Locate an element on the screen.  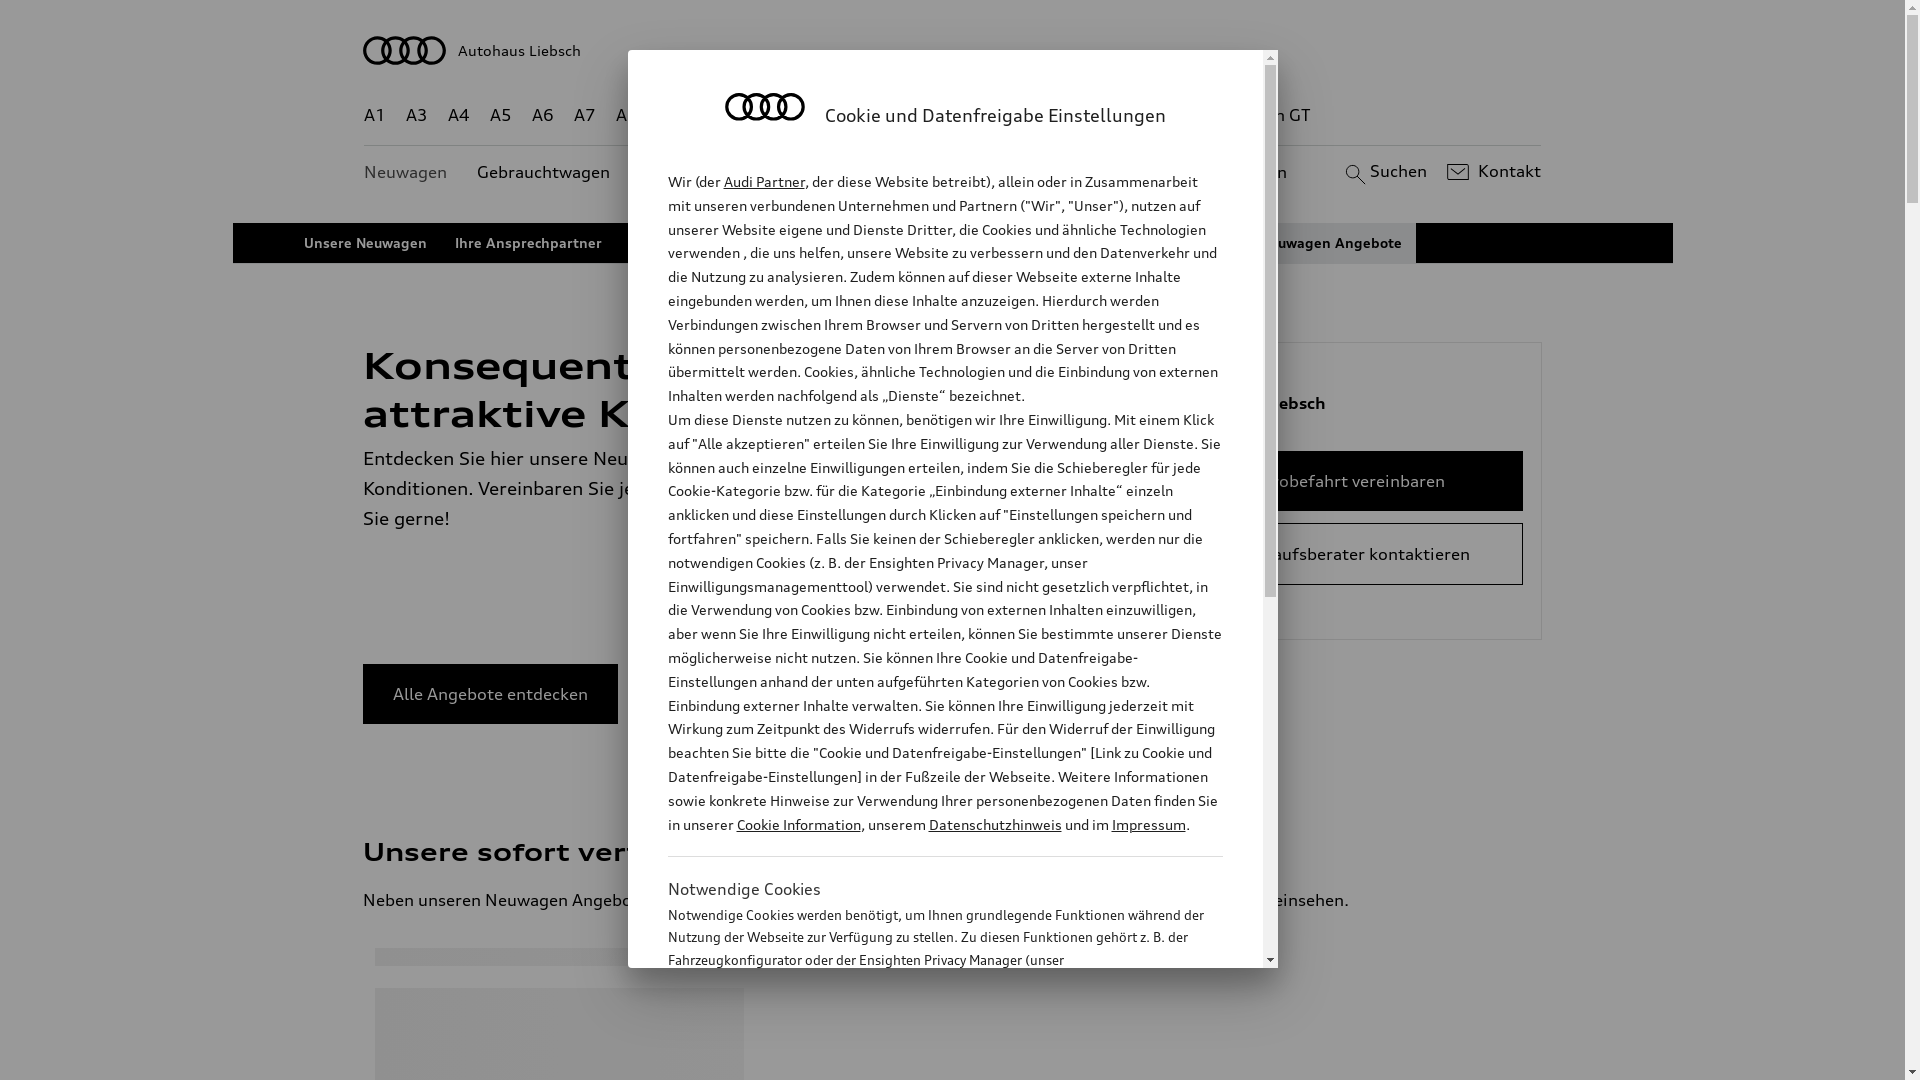
Cookie Information is located at coordinates (924, 1059).